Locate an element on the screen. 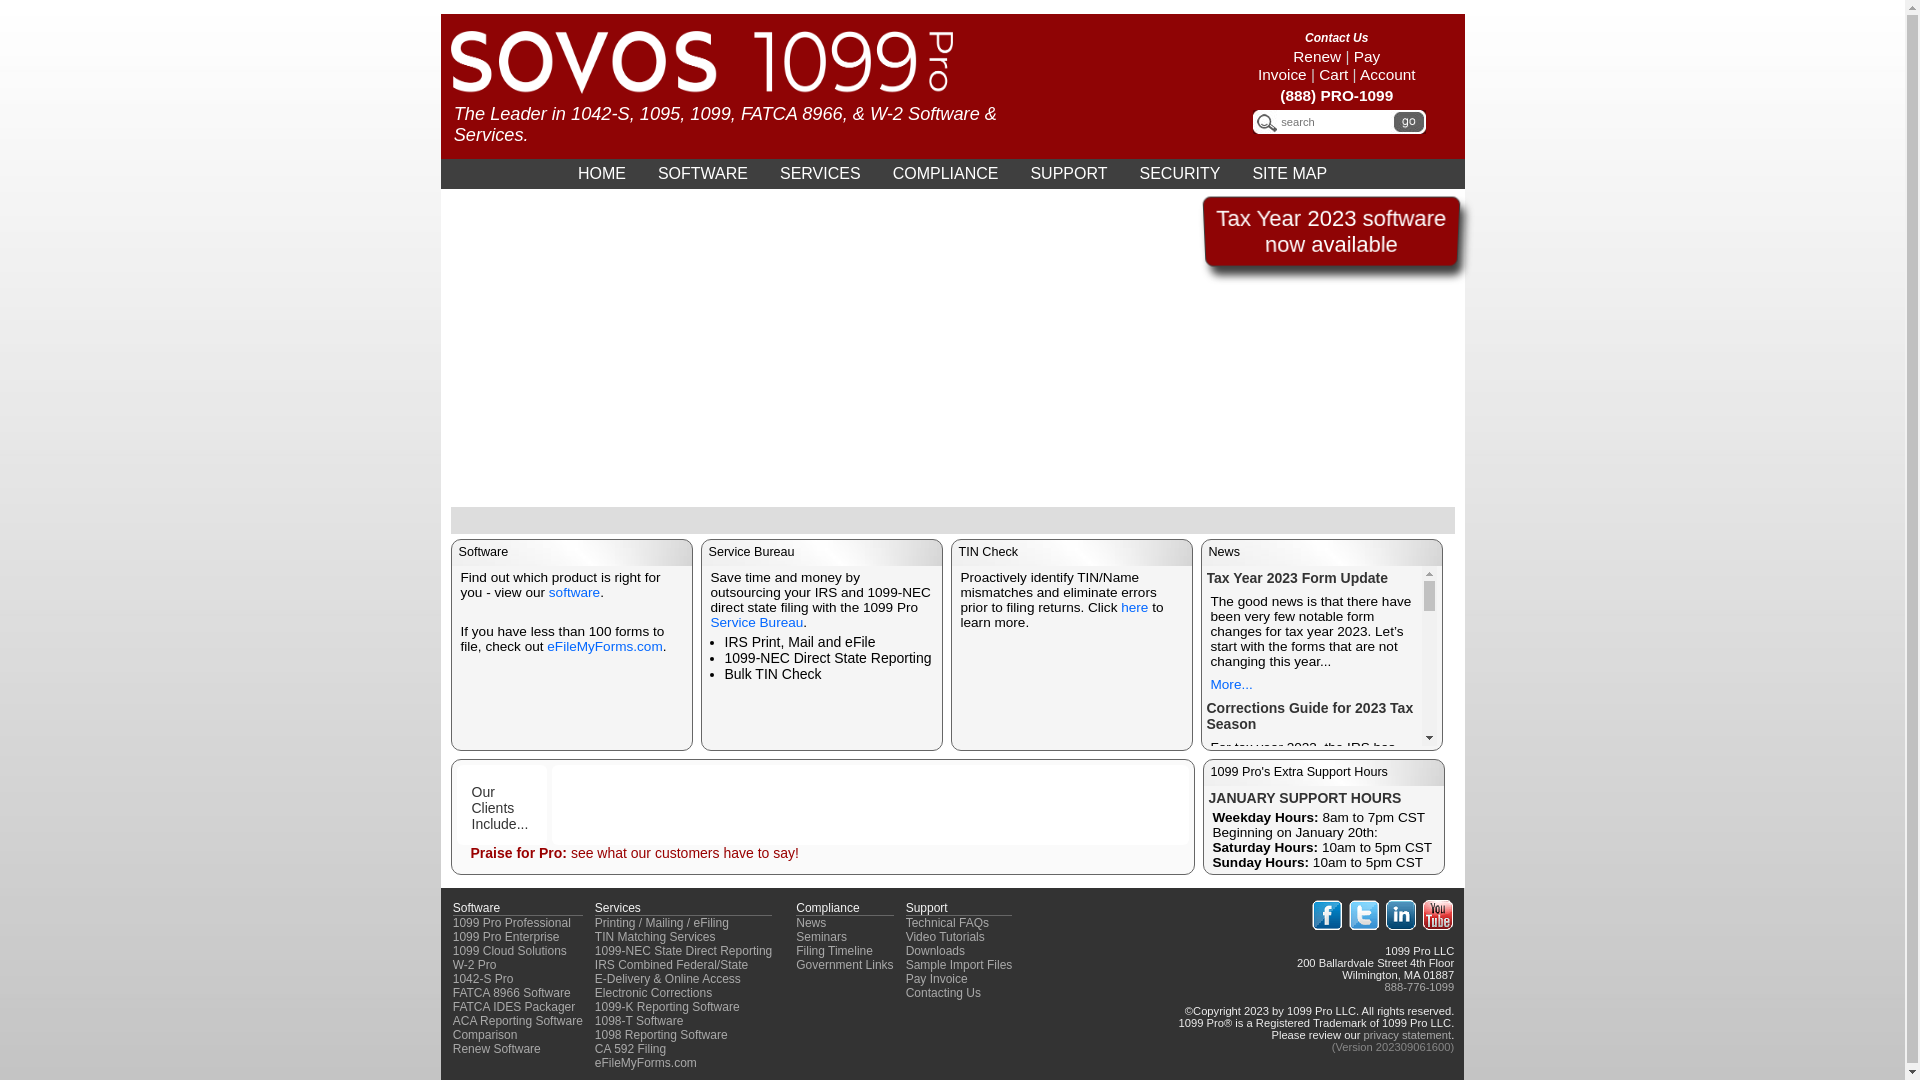  Electronic Corrections is located at coordinates (654, 993).